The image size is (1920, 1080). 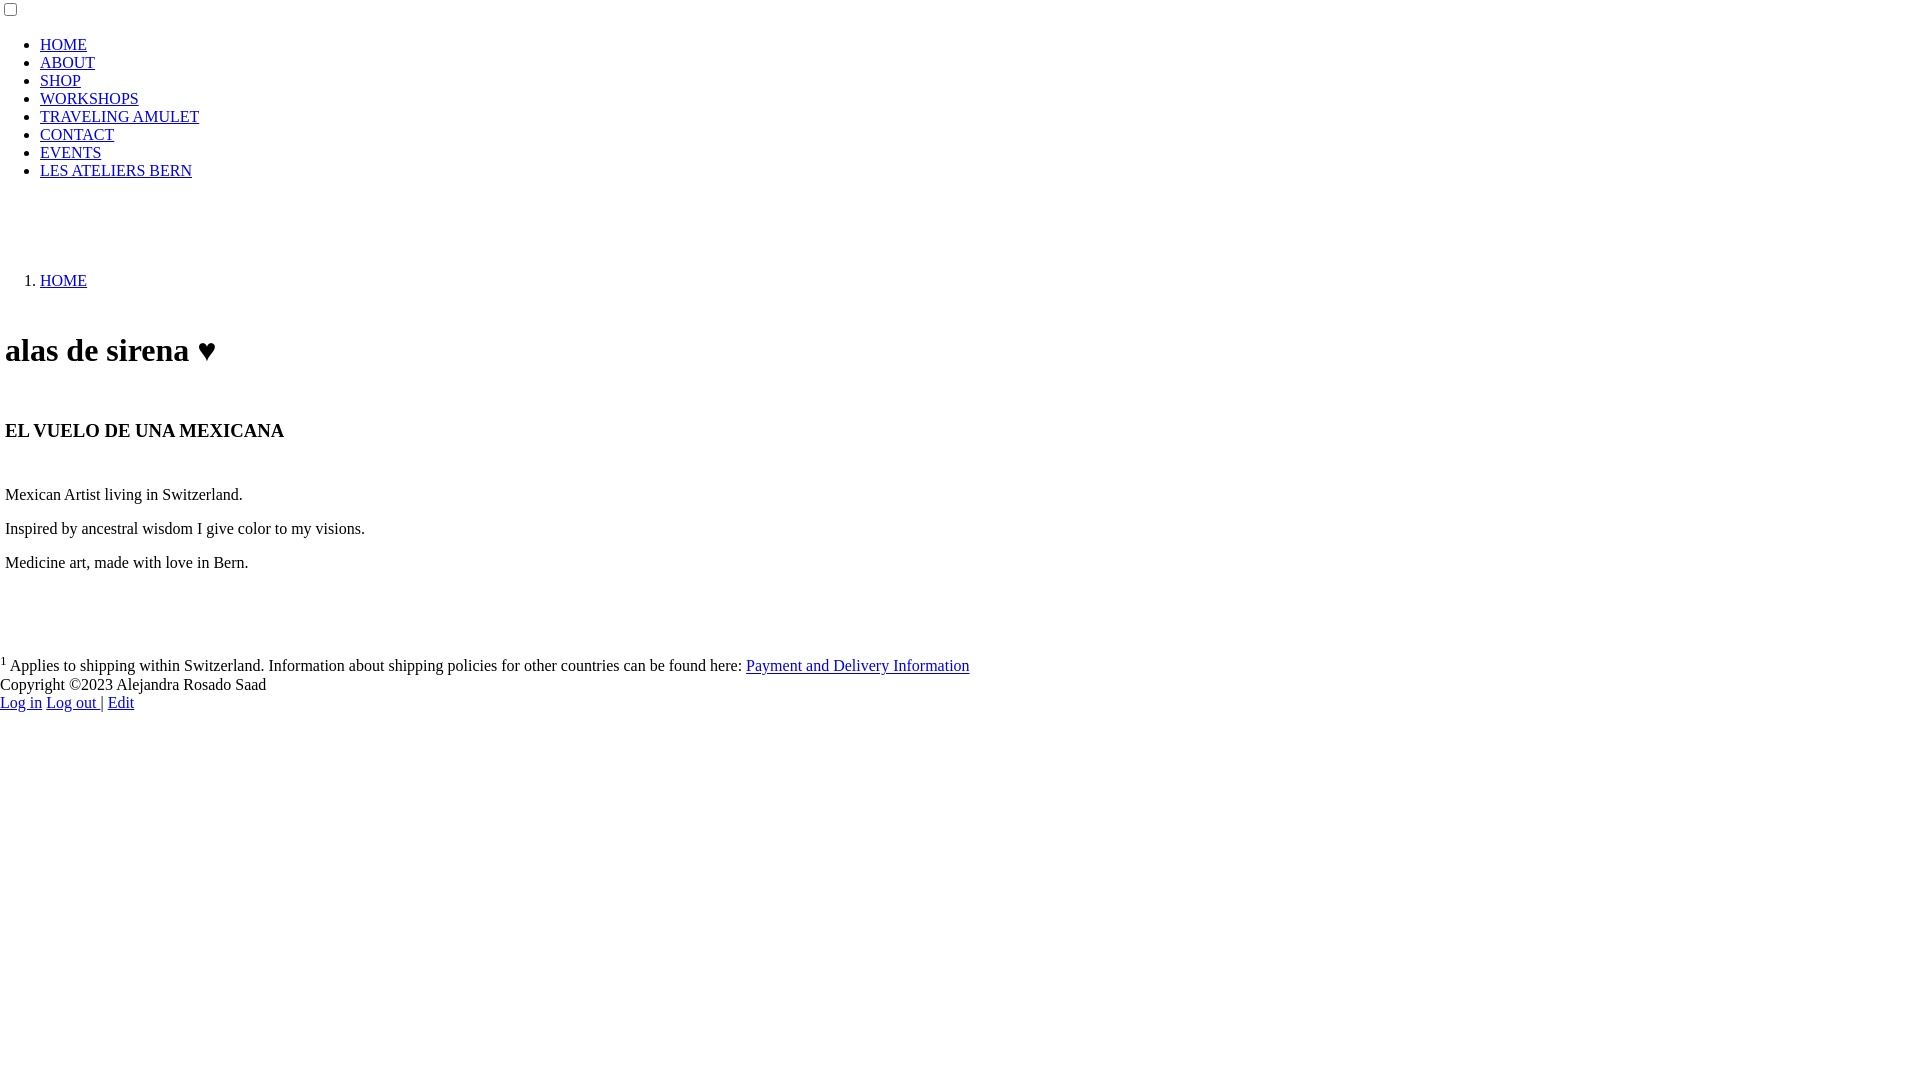 What do you see at coordinates (120, 116) in the screenshot?
I see `TRAVELING AMULET` at bounding box center [120, 116].